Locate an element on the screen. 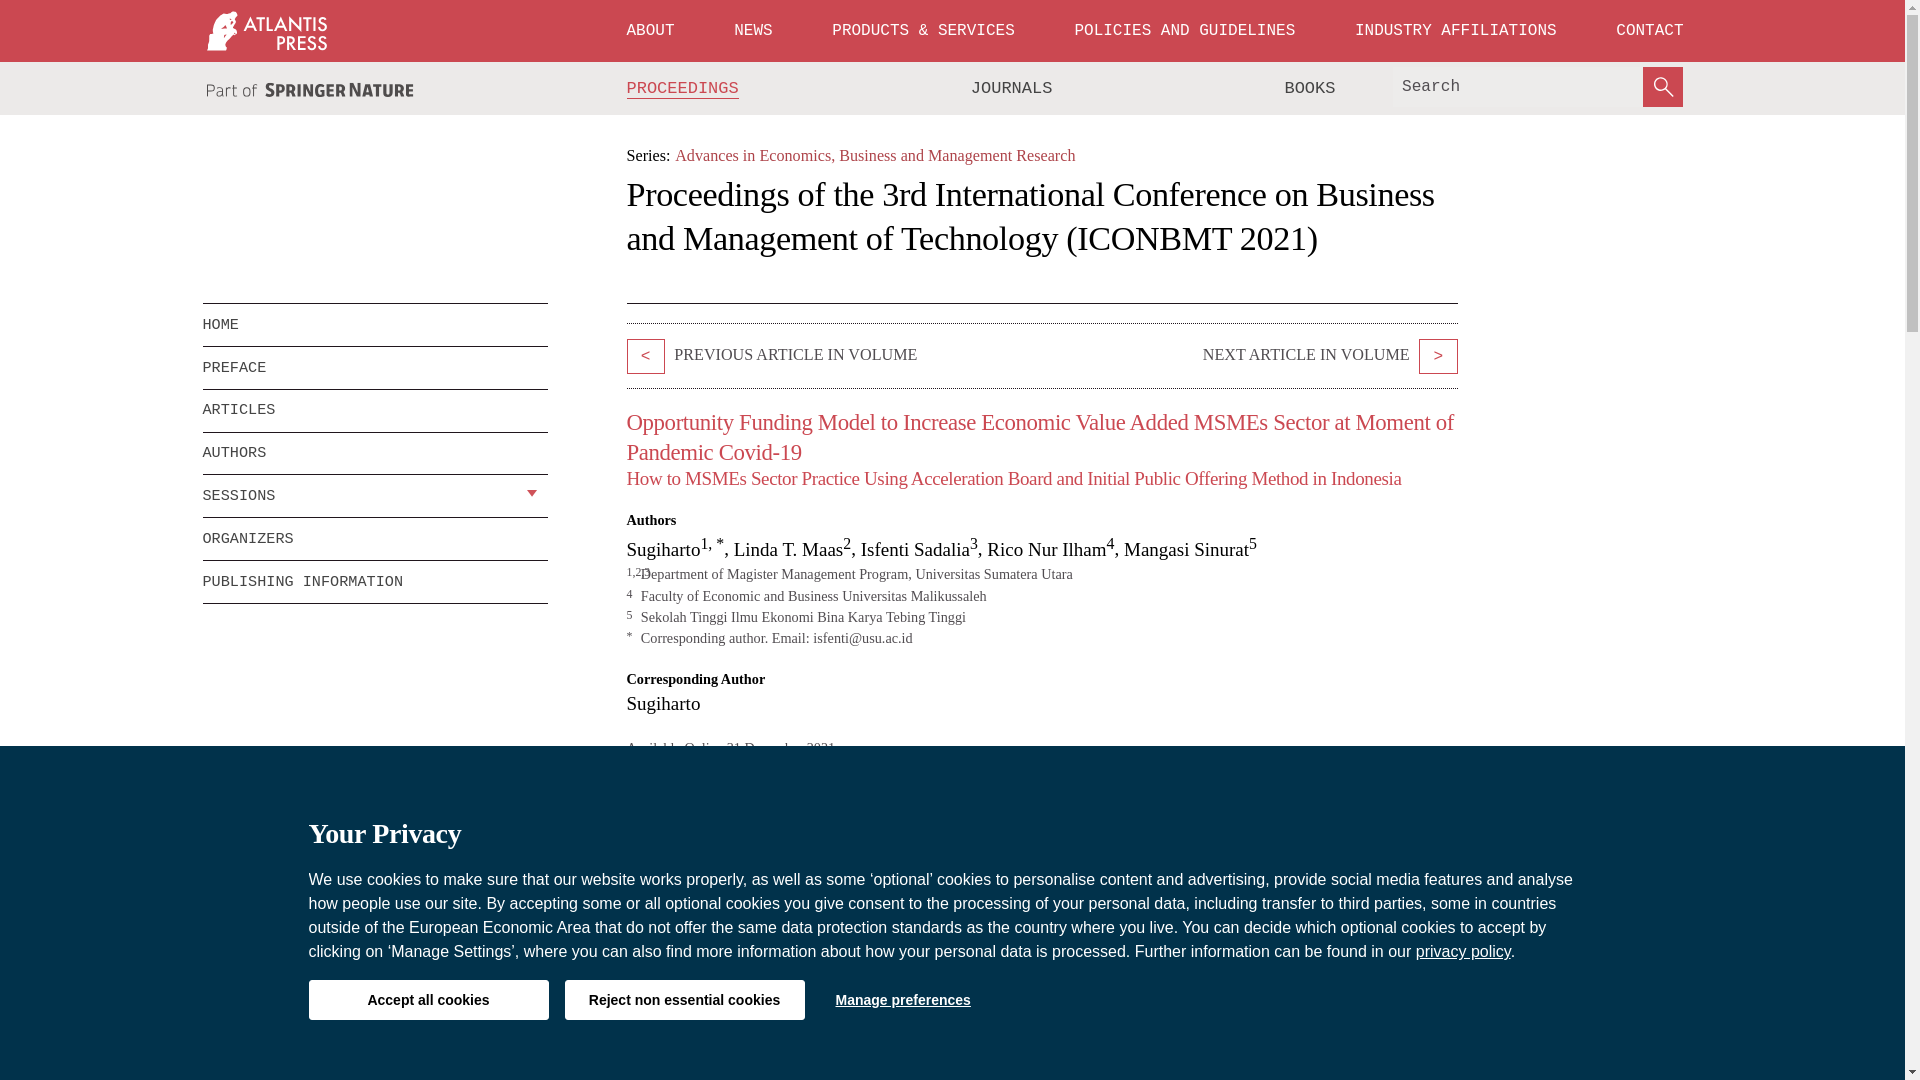 Image resolution: width=1920 pixels, height=1080 pixels. NEWS is located at coordinates (752, 30).